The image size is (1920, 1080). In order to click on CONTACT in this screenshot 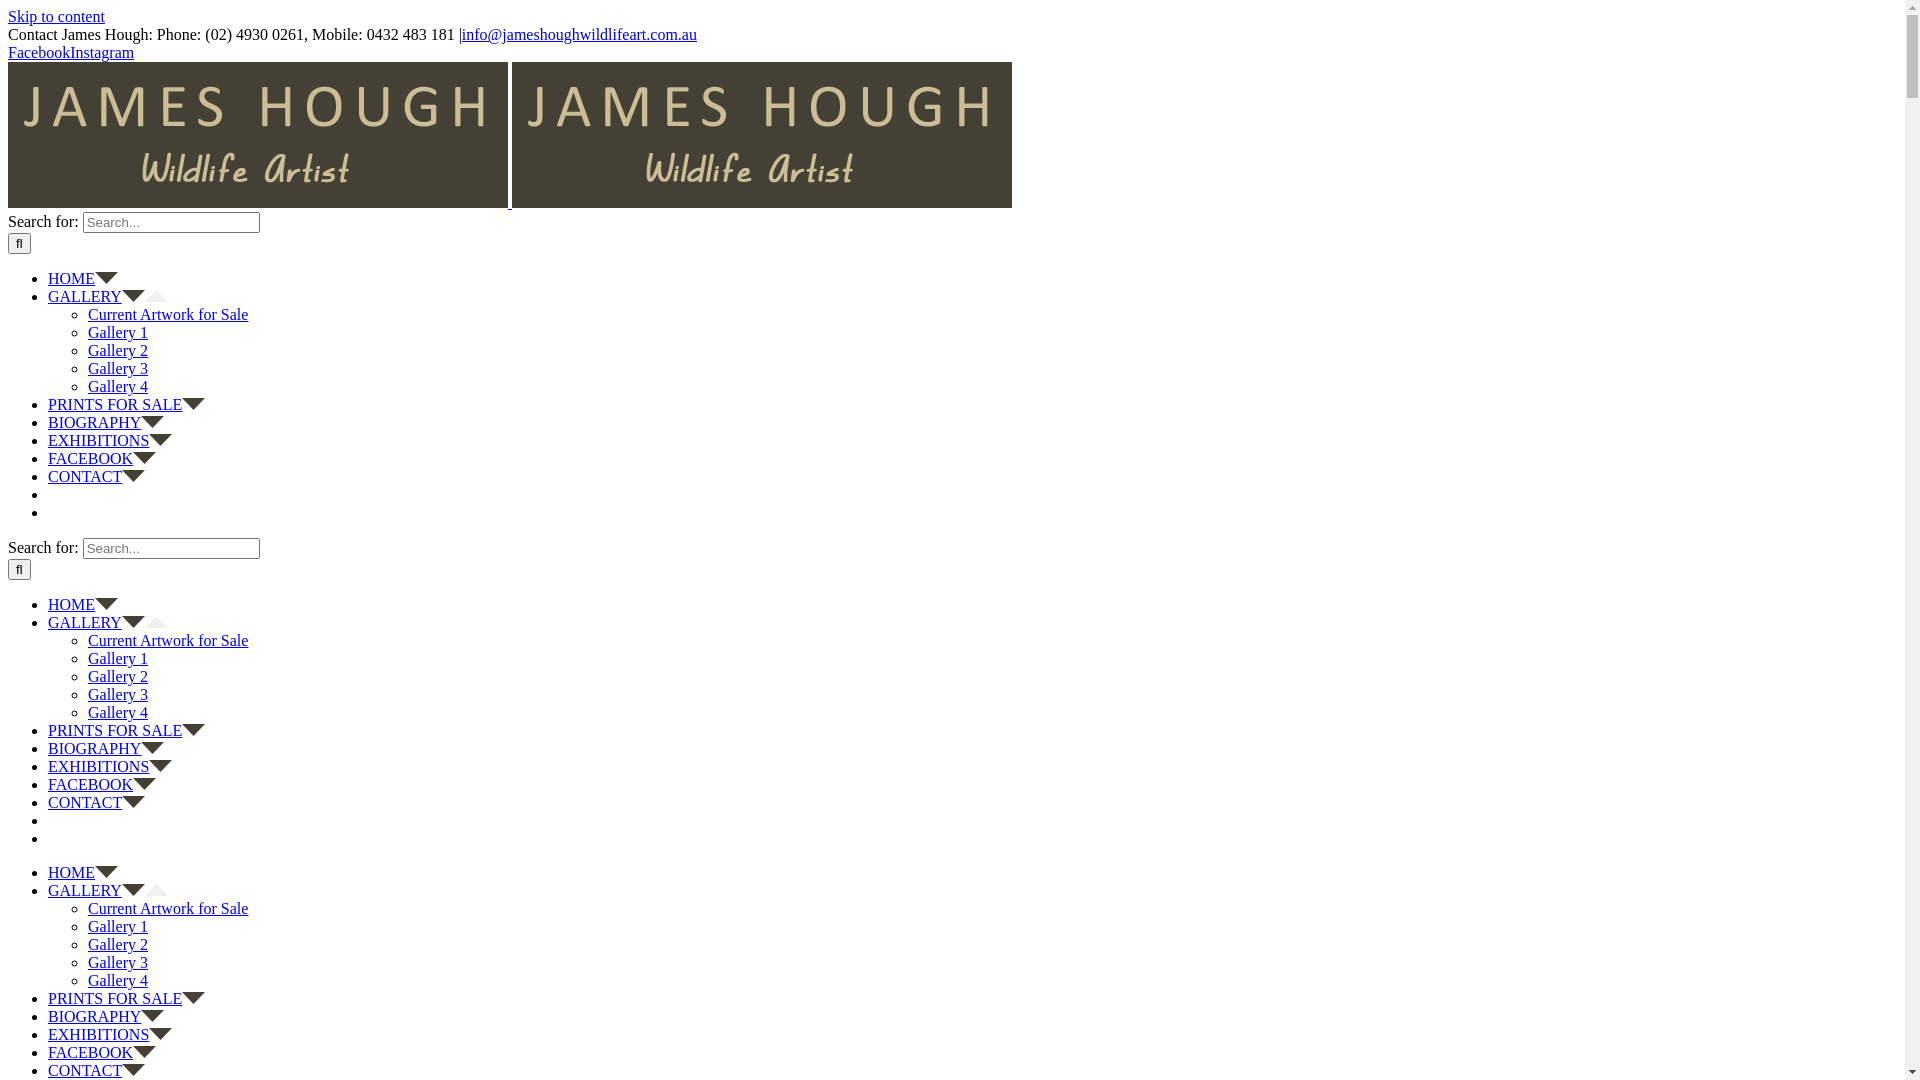, I will do `click(96, 1070)`.